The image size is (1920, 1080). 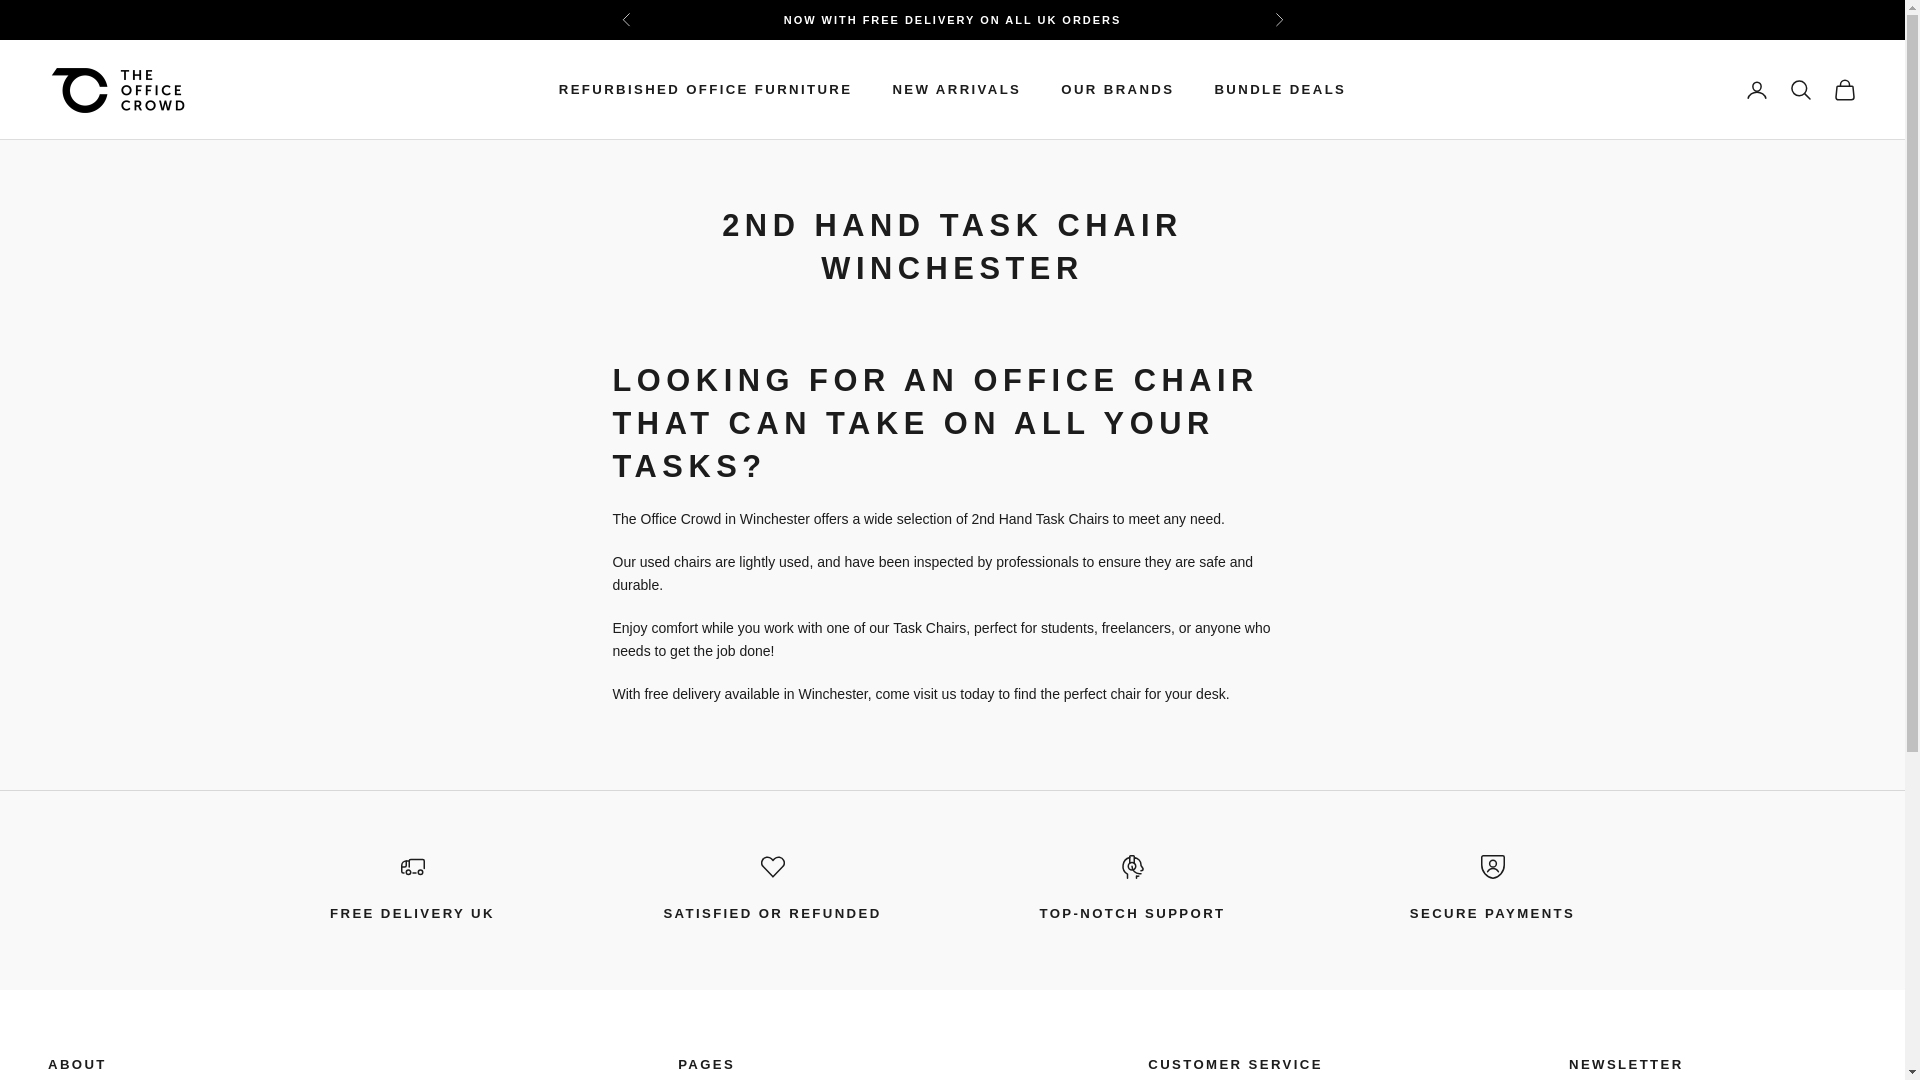 I want to click on Open search, so click(x=1800, y=89).